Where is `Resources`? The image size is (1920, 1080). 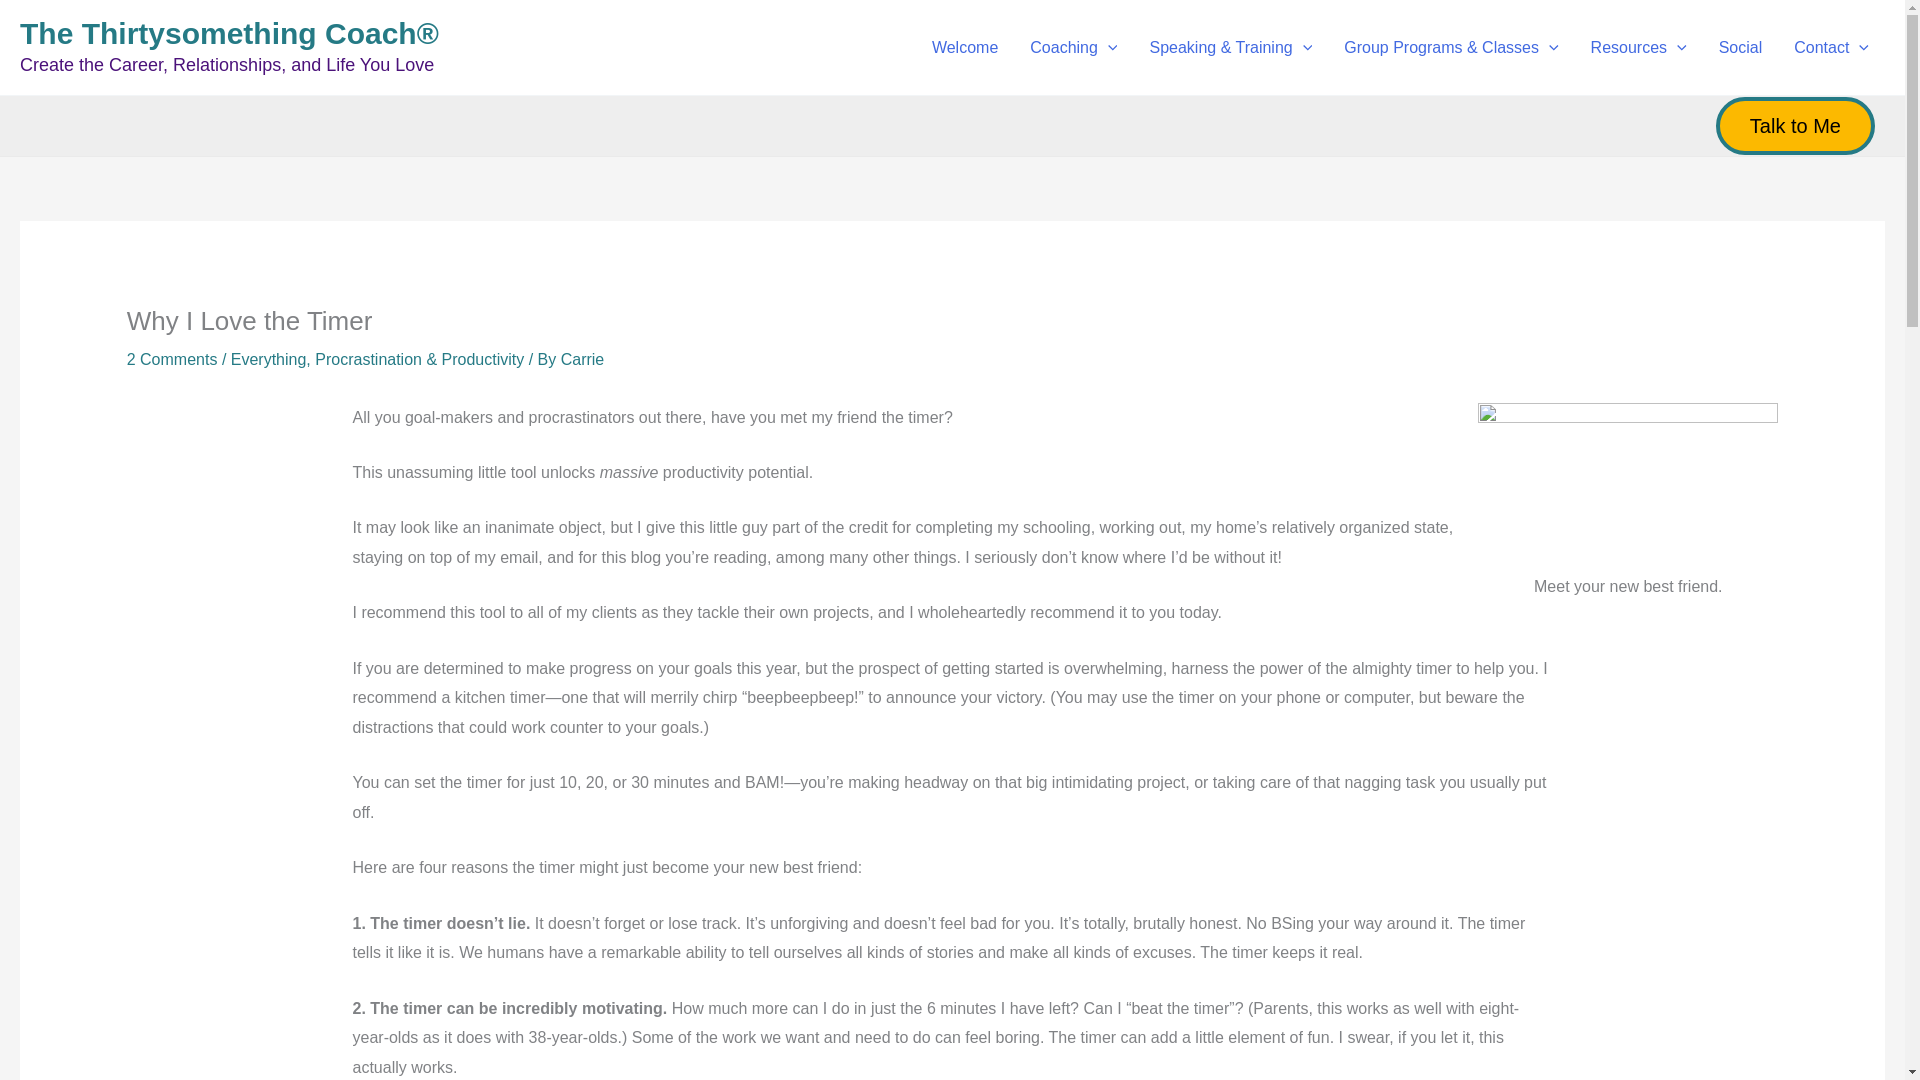 Resources is located at coordinates (1638, 47).